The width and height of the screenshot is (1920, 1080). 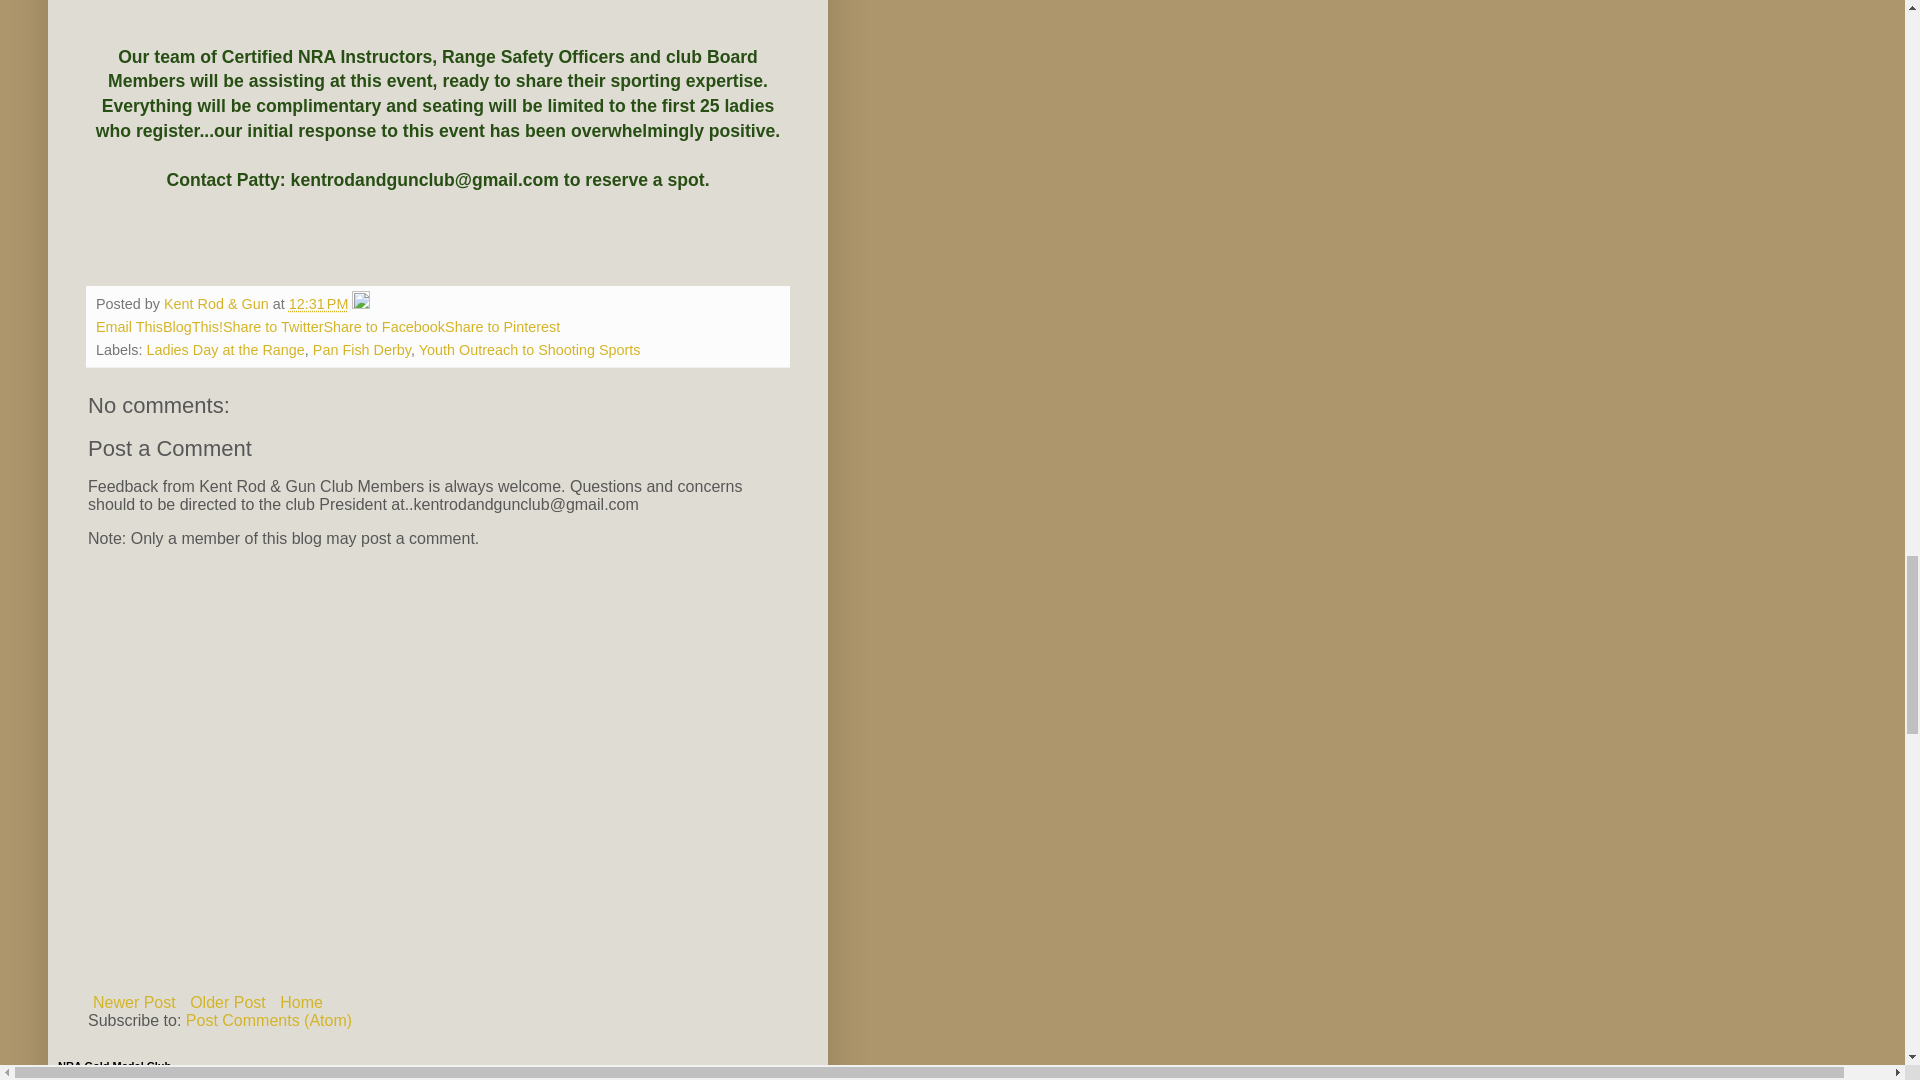 What do you see at coordinates (192, 326) in the screenshot?
I see `BlogThis!` at bounding box center [192, 326].